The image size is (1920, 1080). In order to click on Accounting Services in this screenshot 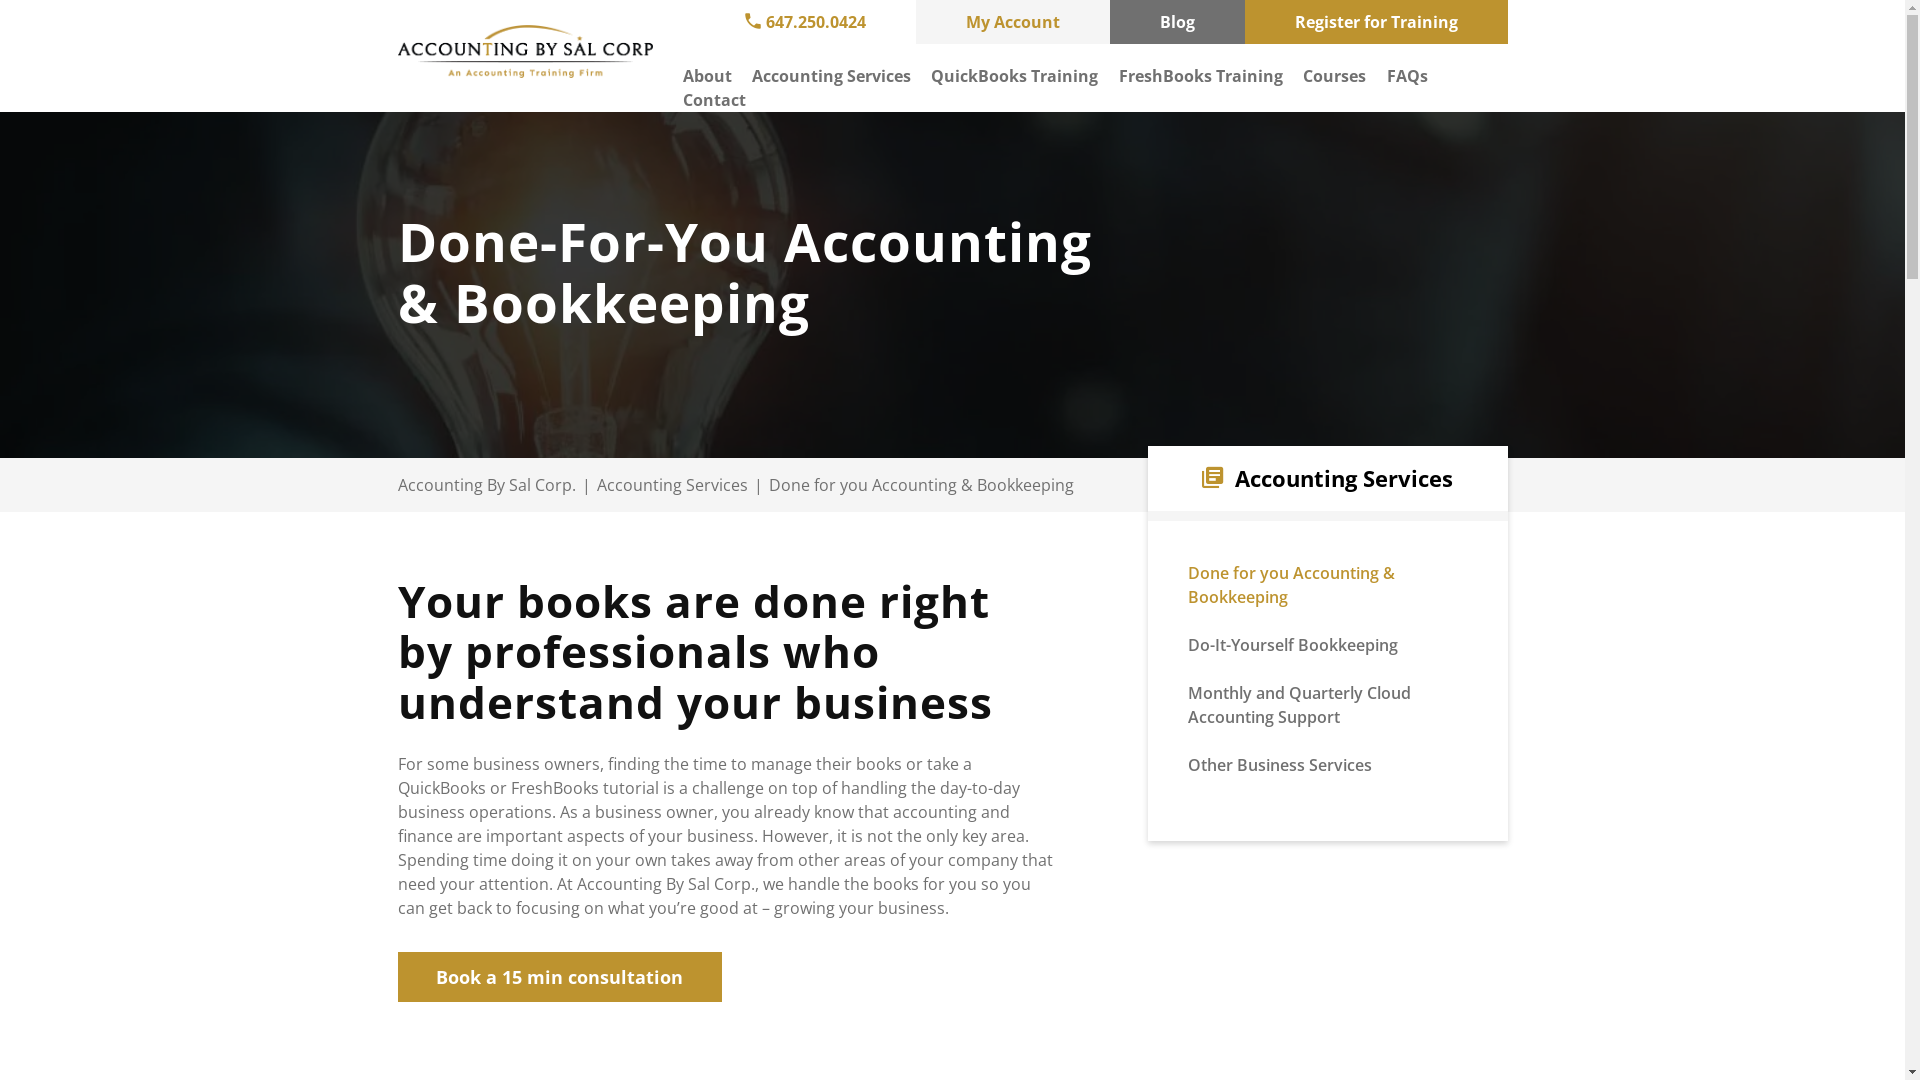, I will do `click(832, 76)`.